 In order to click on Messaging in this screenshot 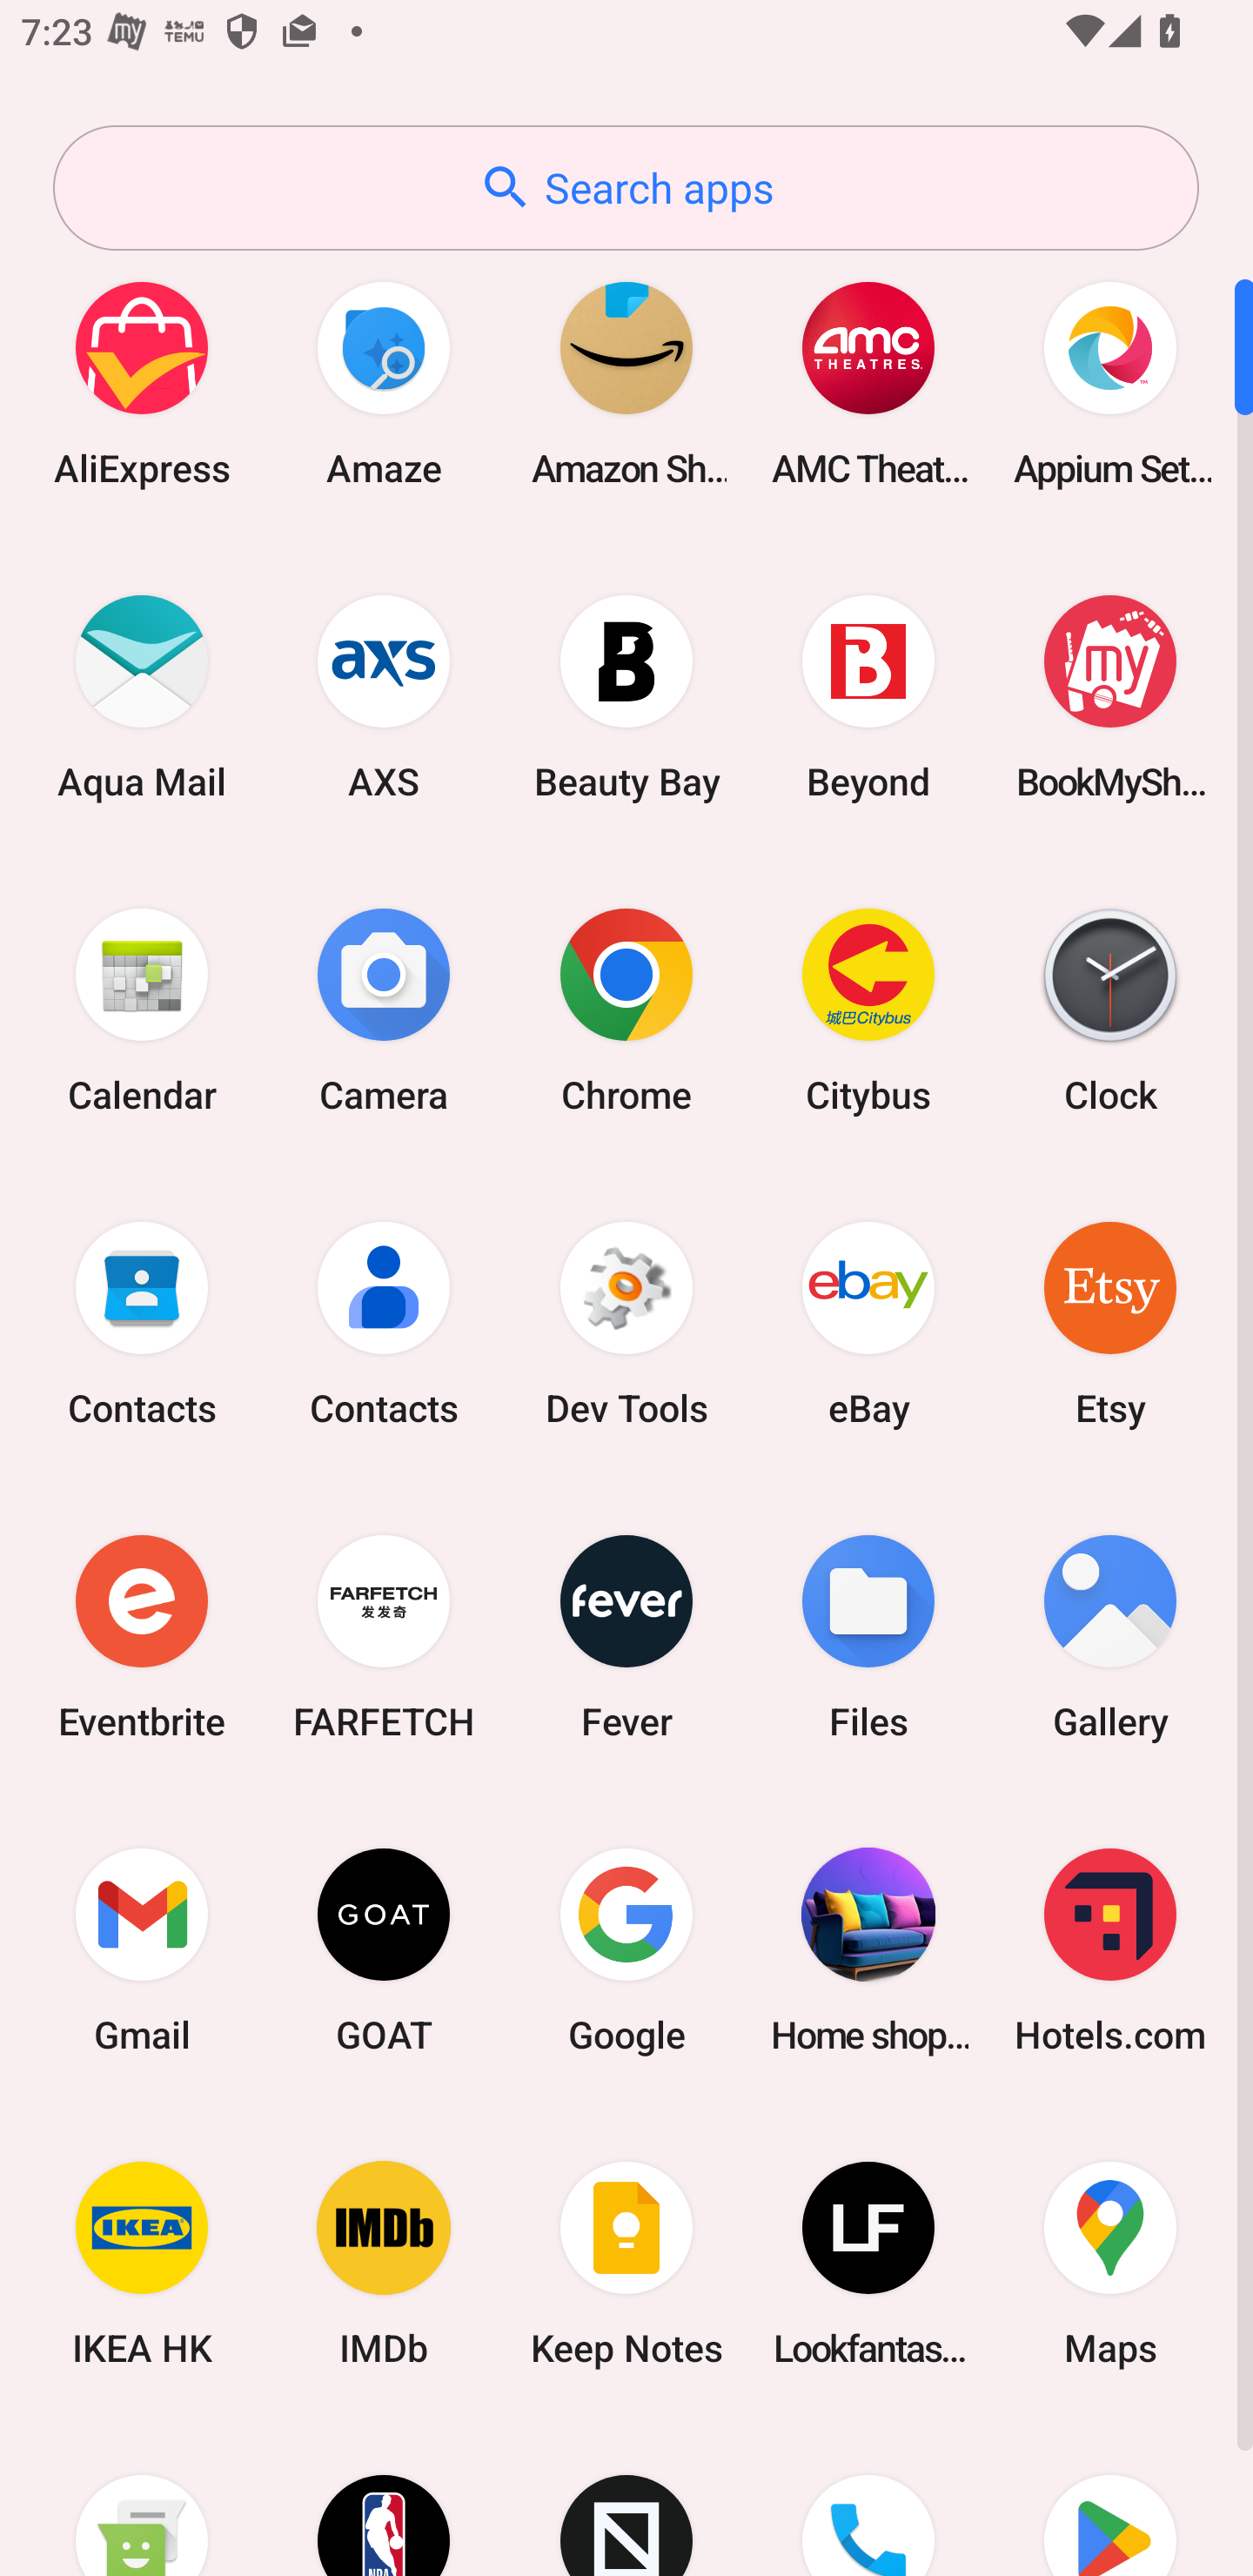, I will do `click(142, 2499)`.